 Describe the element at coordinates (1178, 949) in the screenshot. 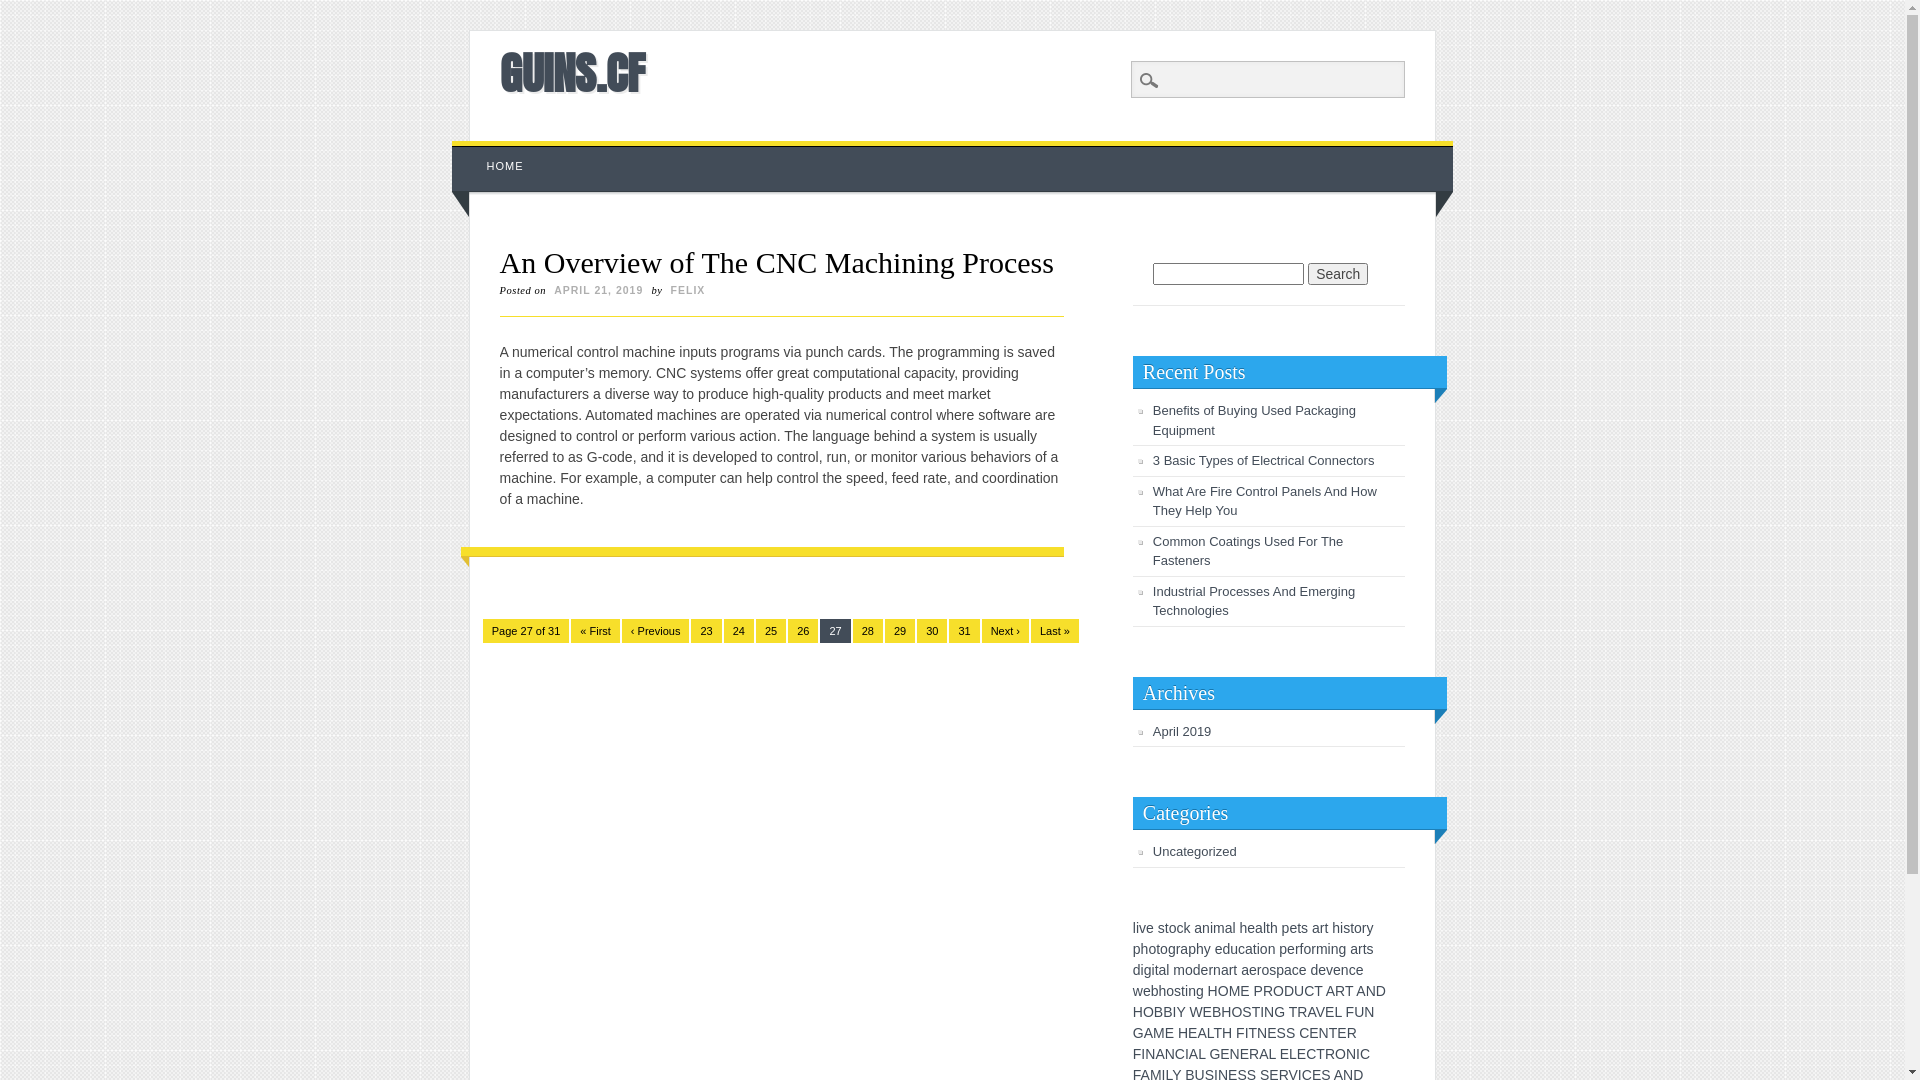

I see `r` at that location.